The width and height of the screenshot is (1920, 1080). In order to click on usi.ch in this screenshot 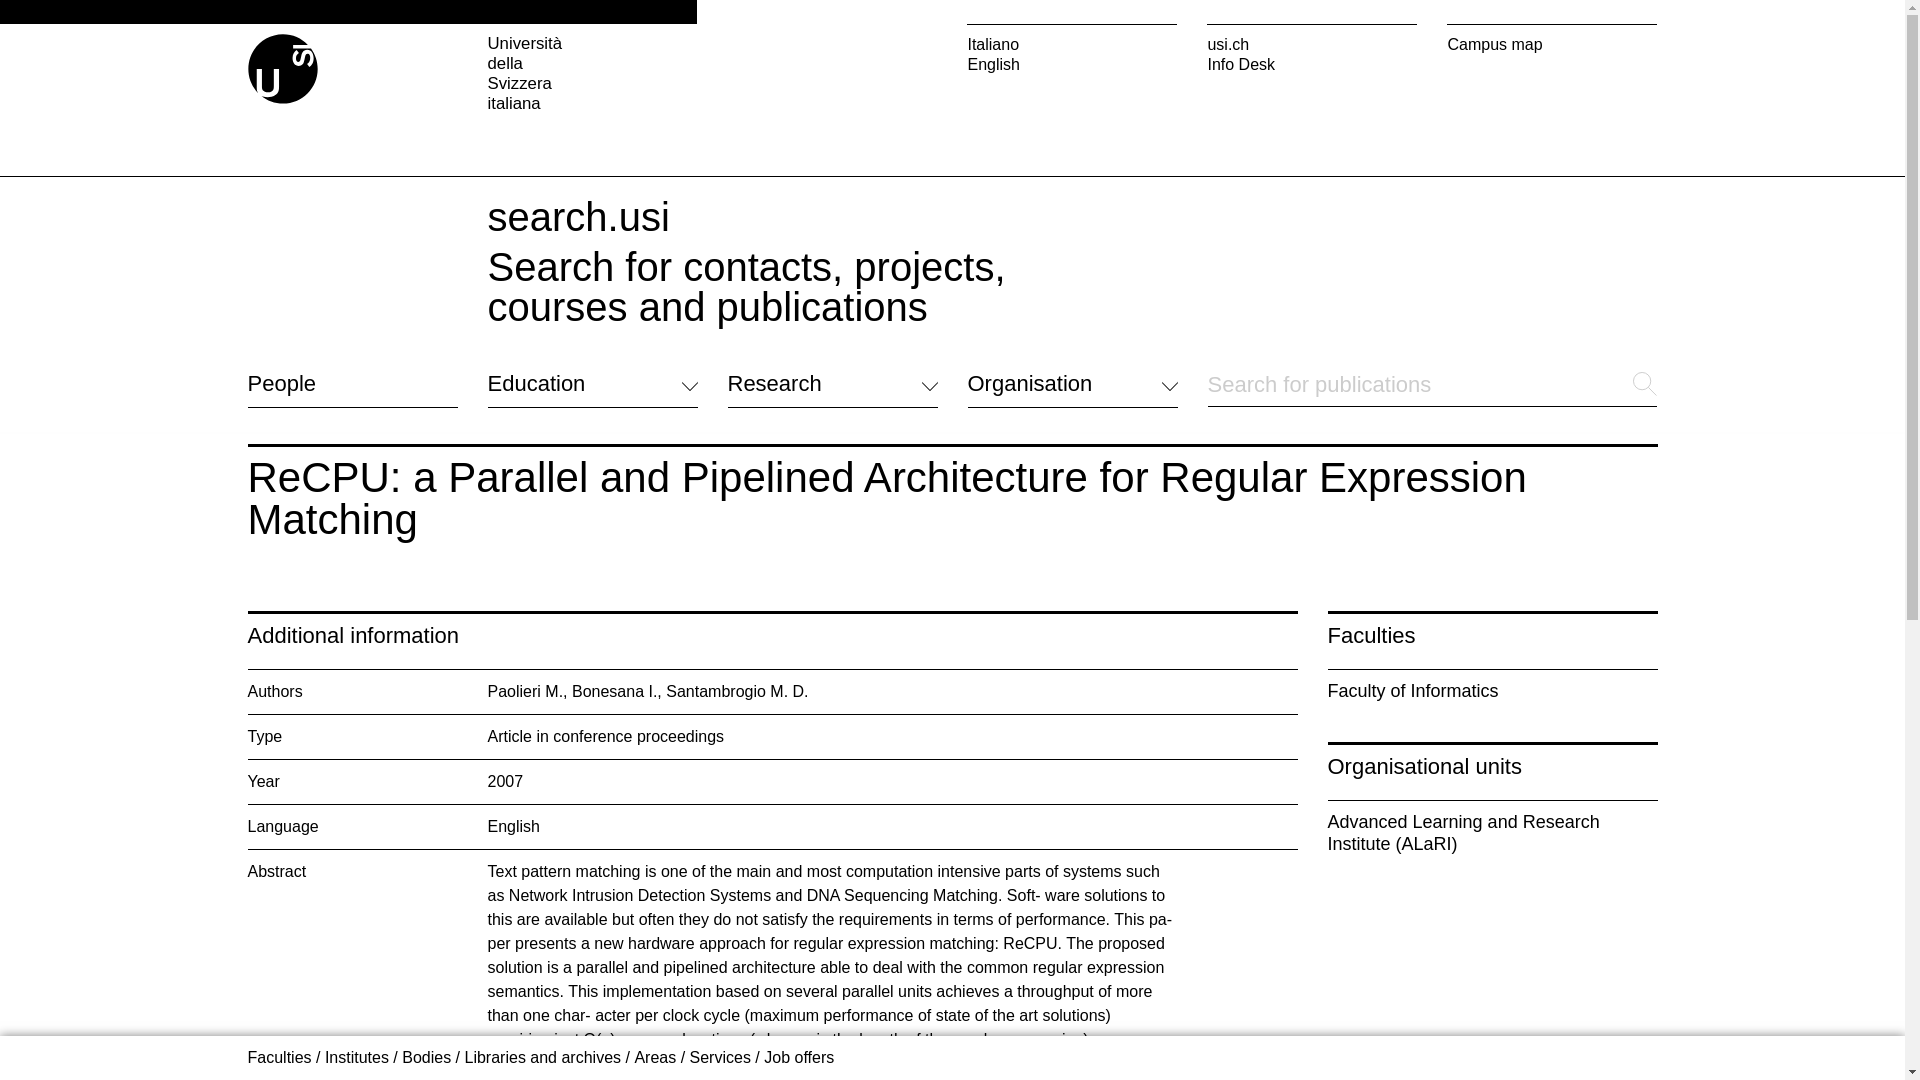, I will do `click(1312, 44)`.